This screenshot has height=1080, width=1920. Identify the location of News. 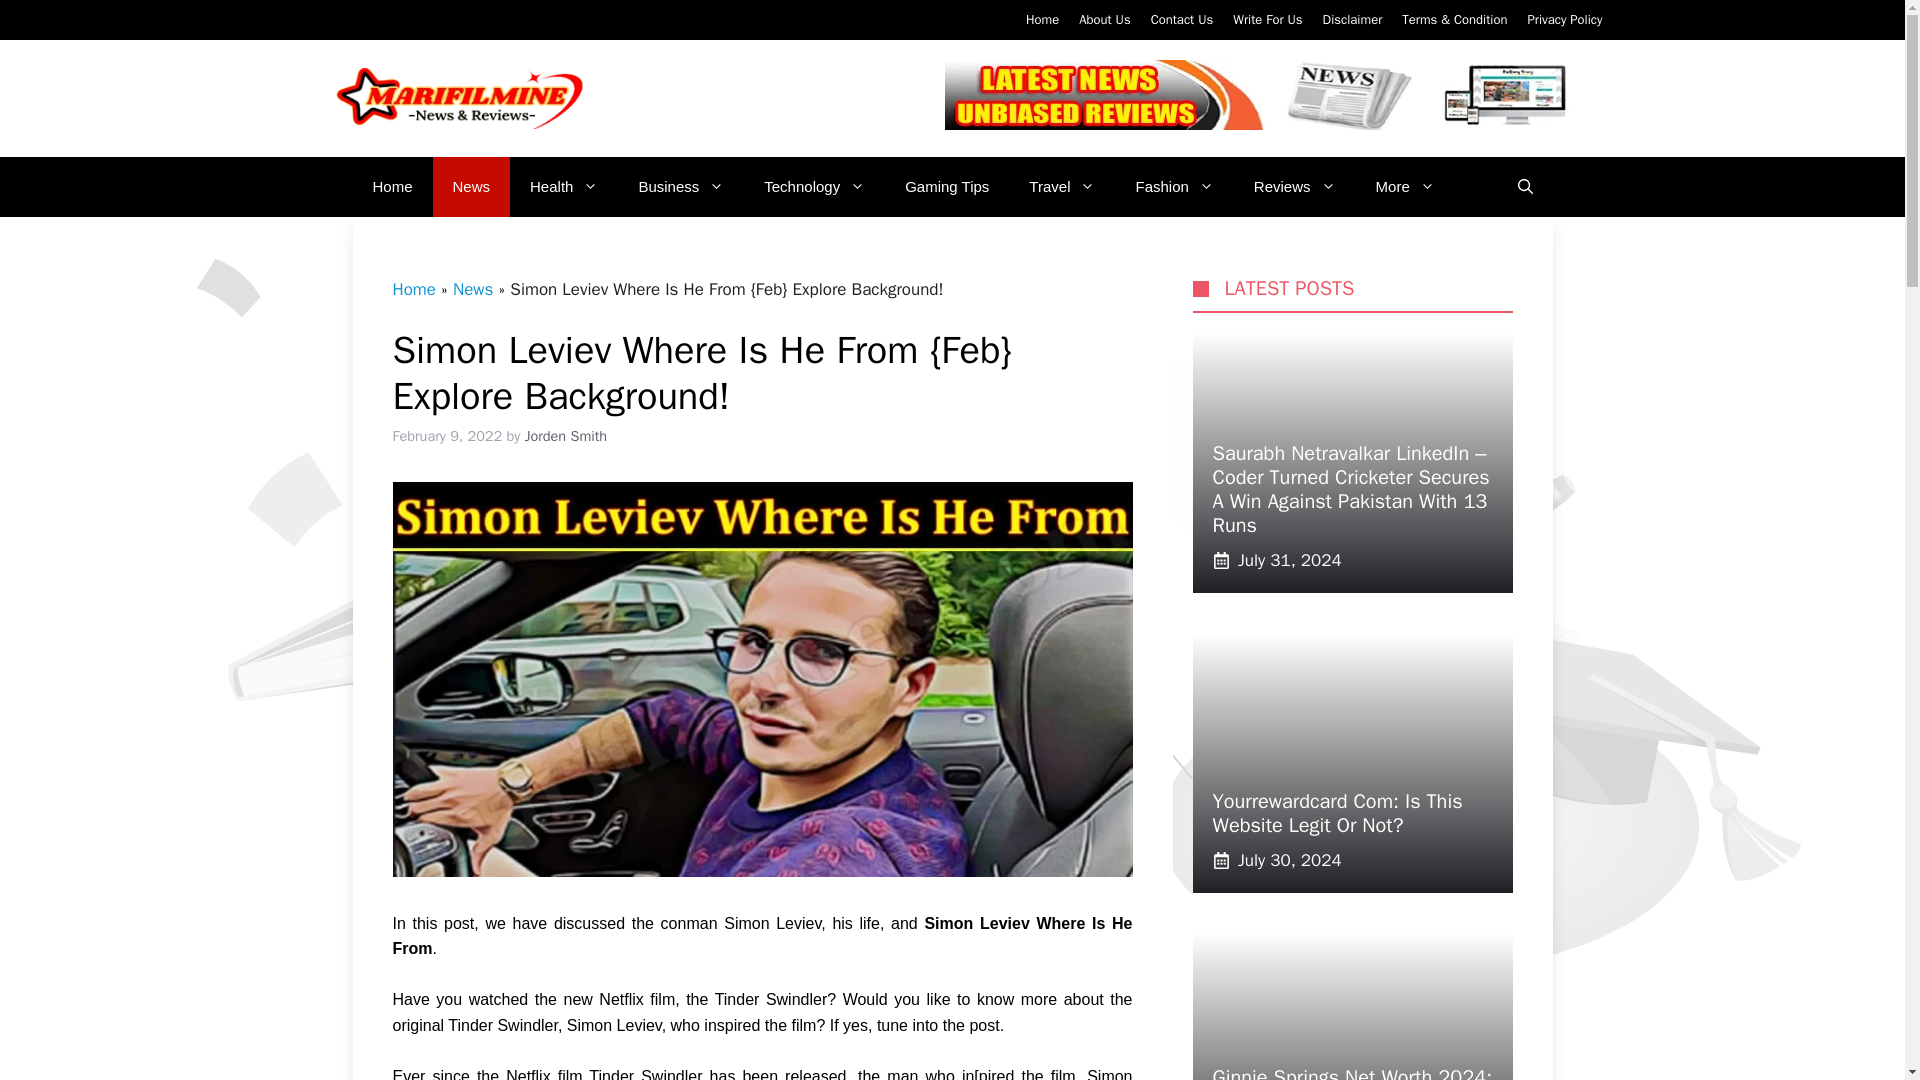
(472, 186).